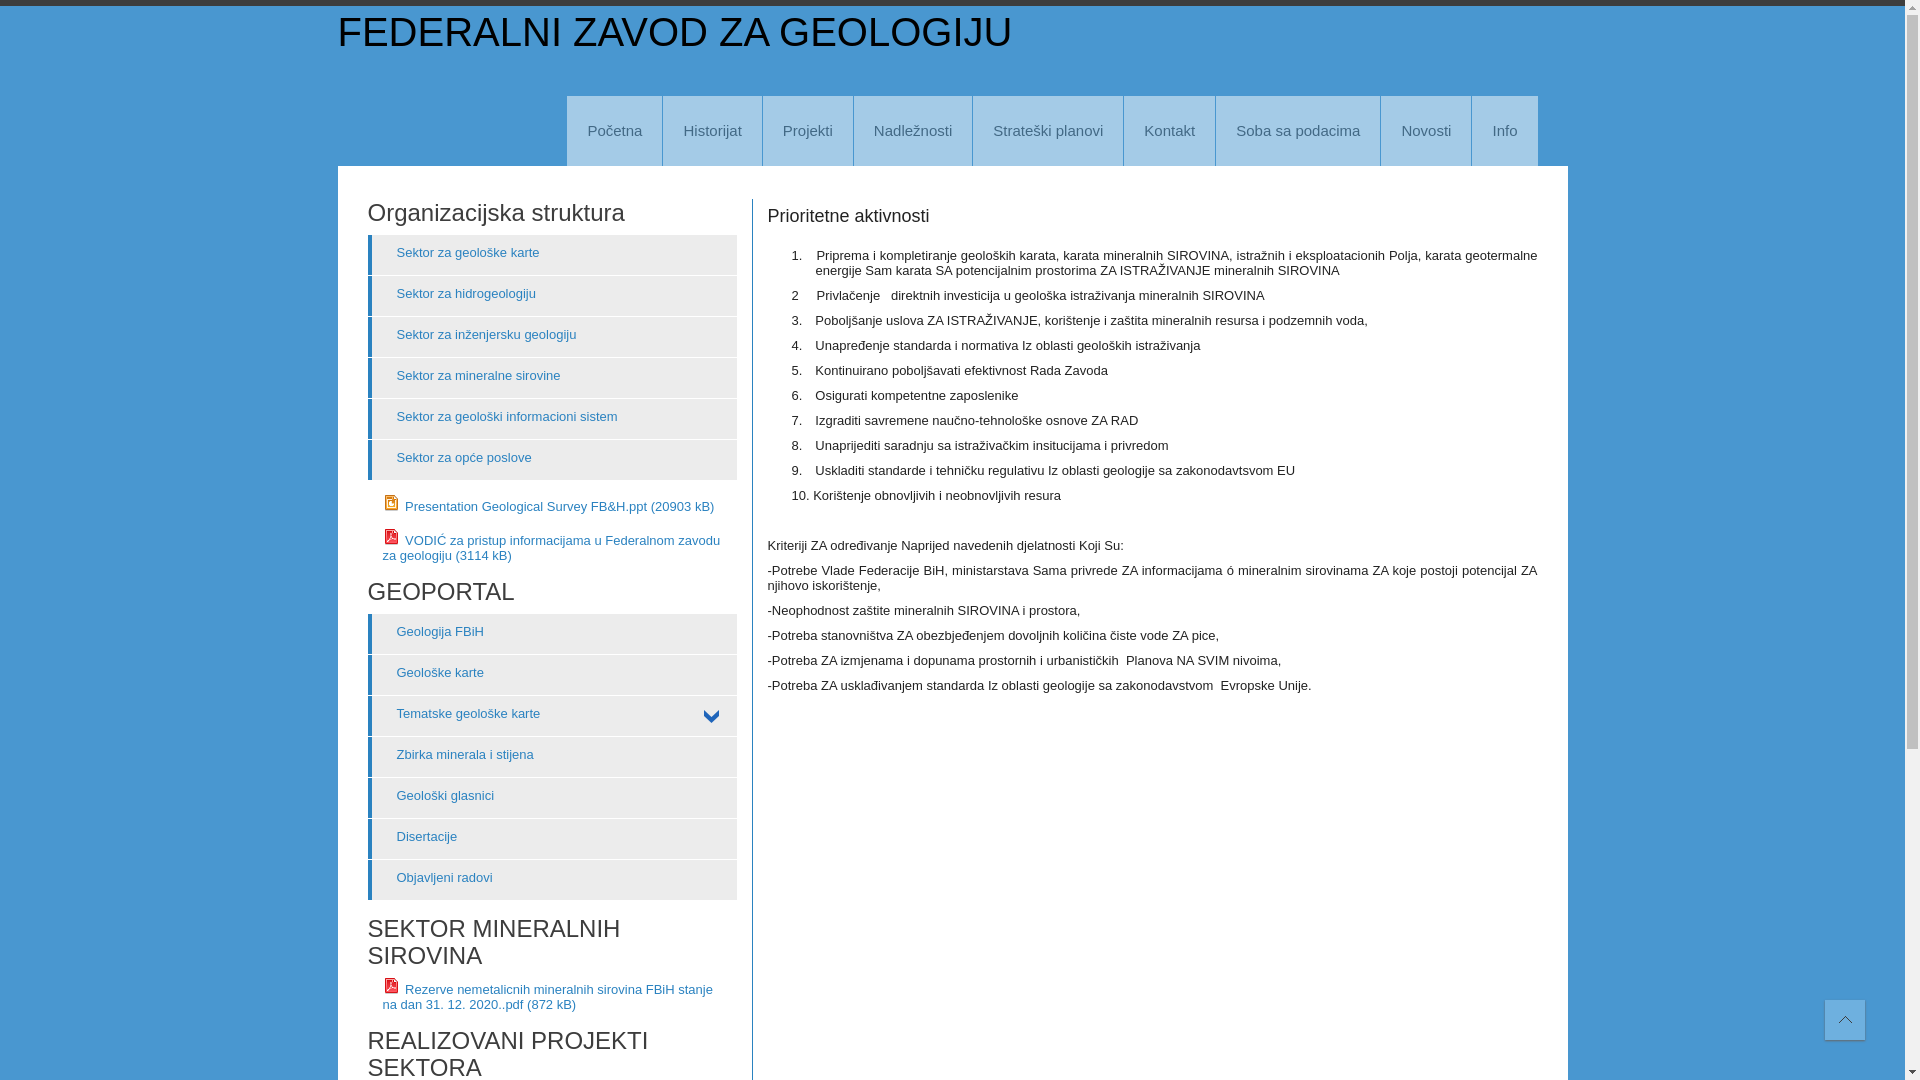  What do you see at coordinates (1426, 131) in the screenshot?
I see `Novosti` at bounding box center [1426, 131].